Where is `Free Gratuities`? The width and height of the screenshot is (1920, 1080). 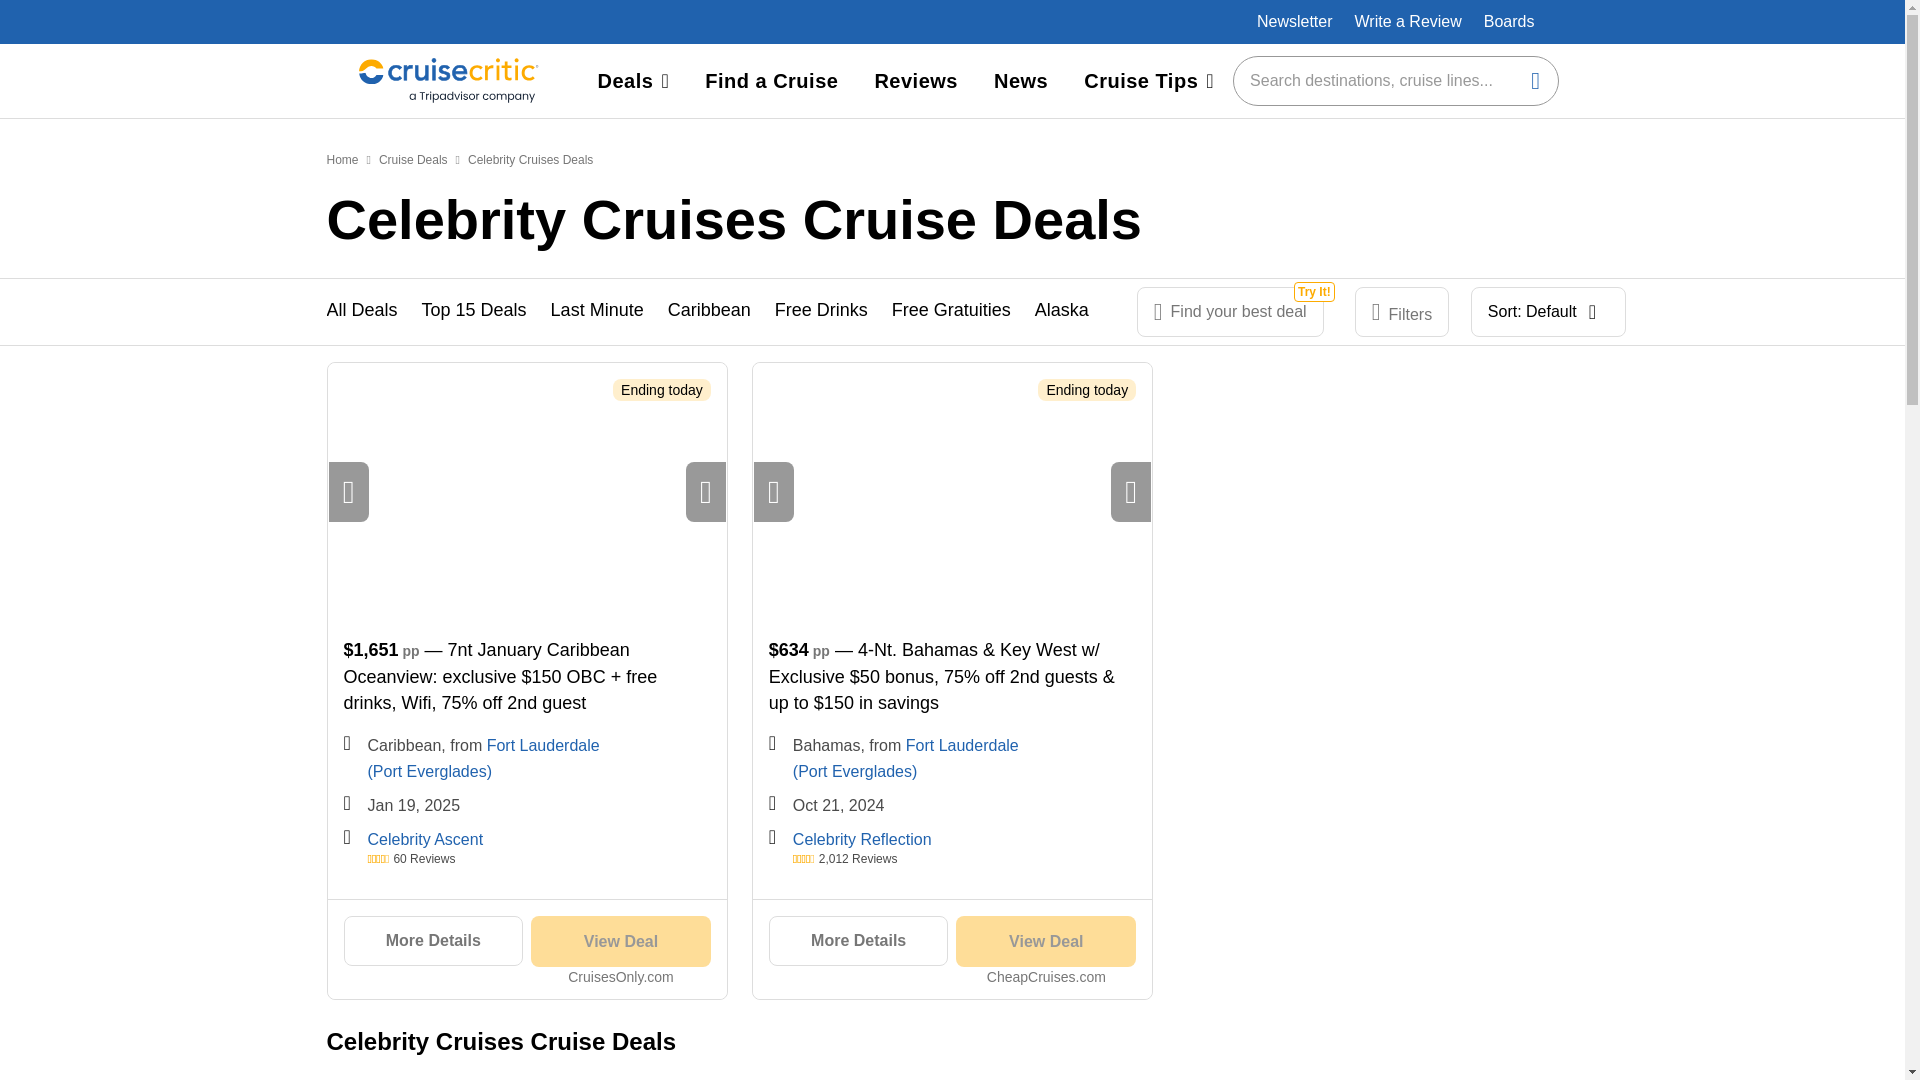 Free Gratuities is located at coordinates (952, 312).